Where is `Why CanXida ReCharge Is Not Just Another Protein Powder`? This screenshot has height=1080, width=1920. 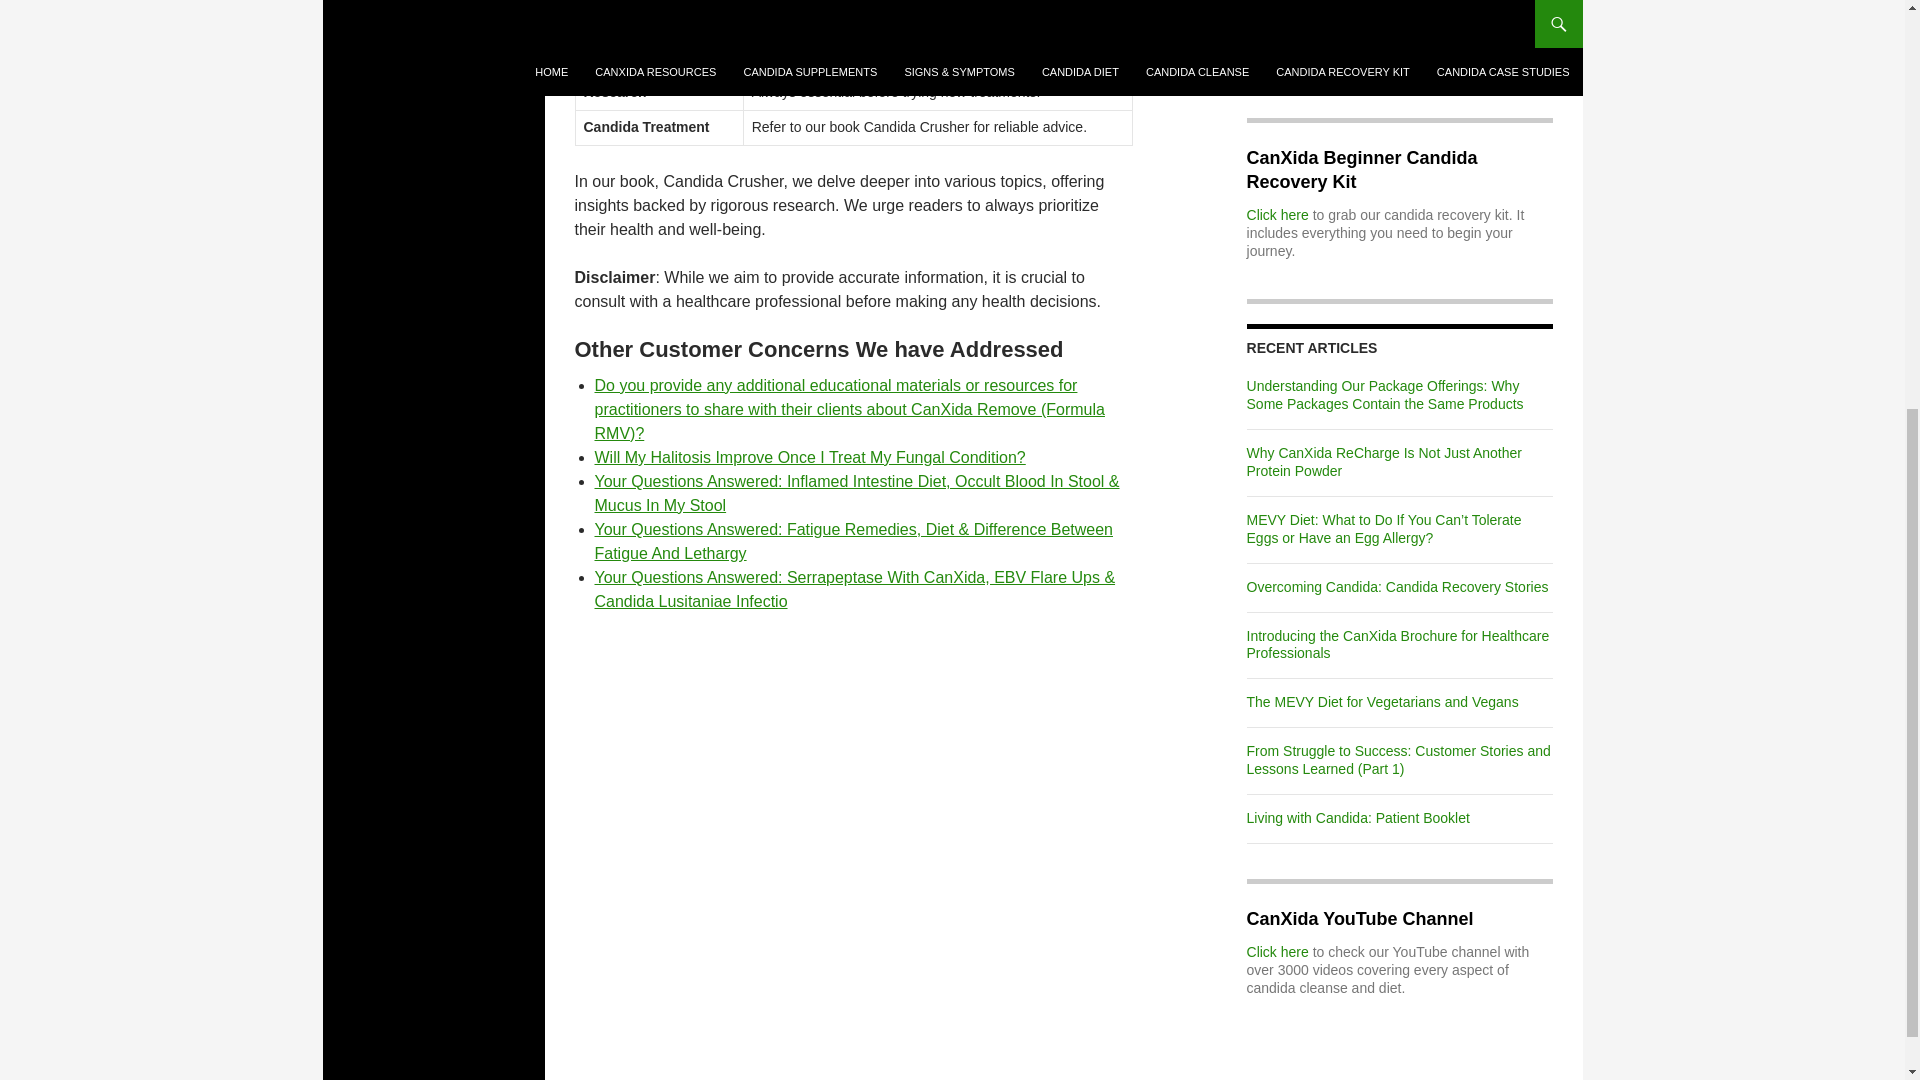
Why CanXida ReCharge Is Not Just Another Protein Powder is located at coordinates (1384, 462).